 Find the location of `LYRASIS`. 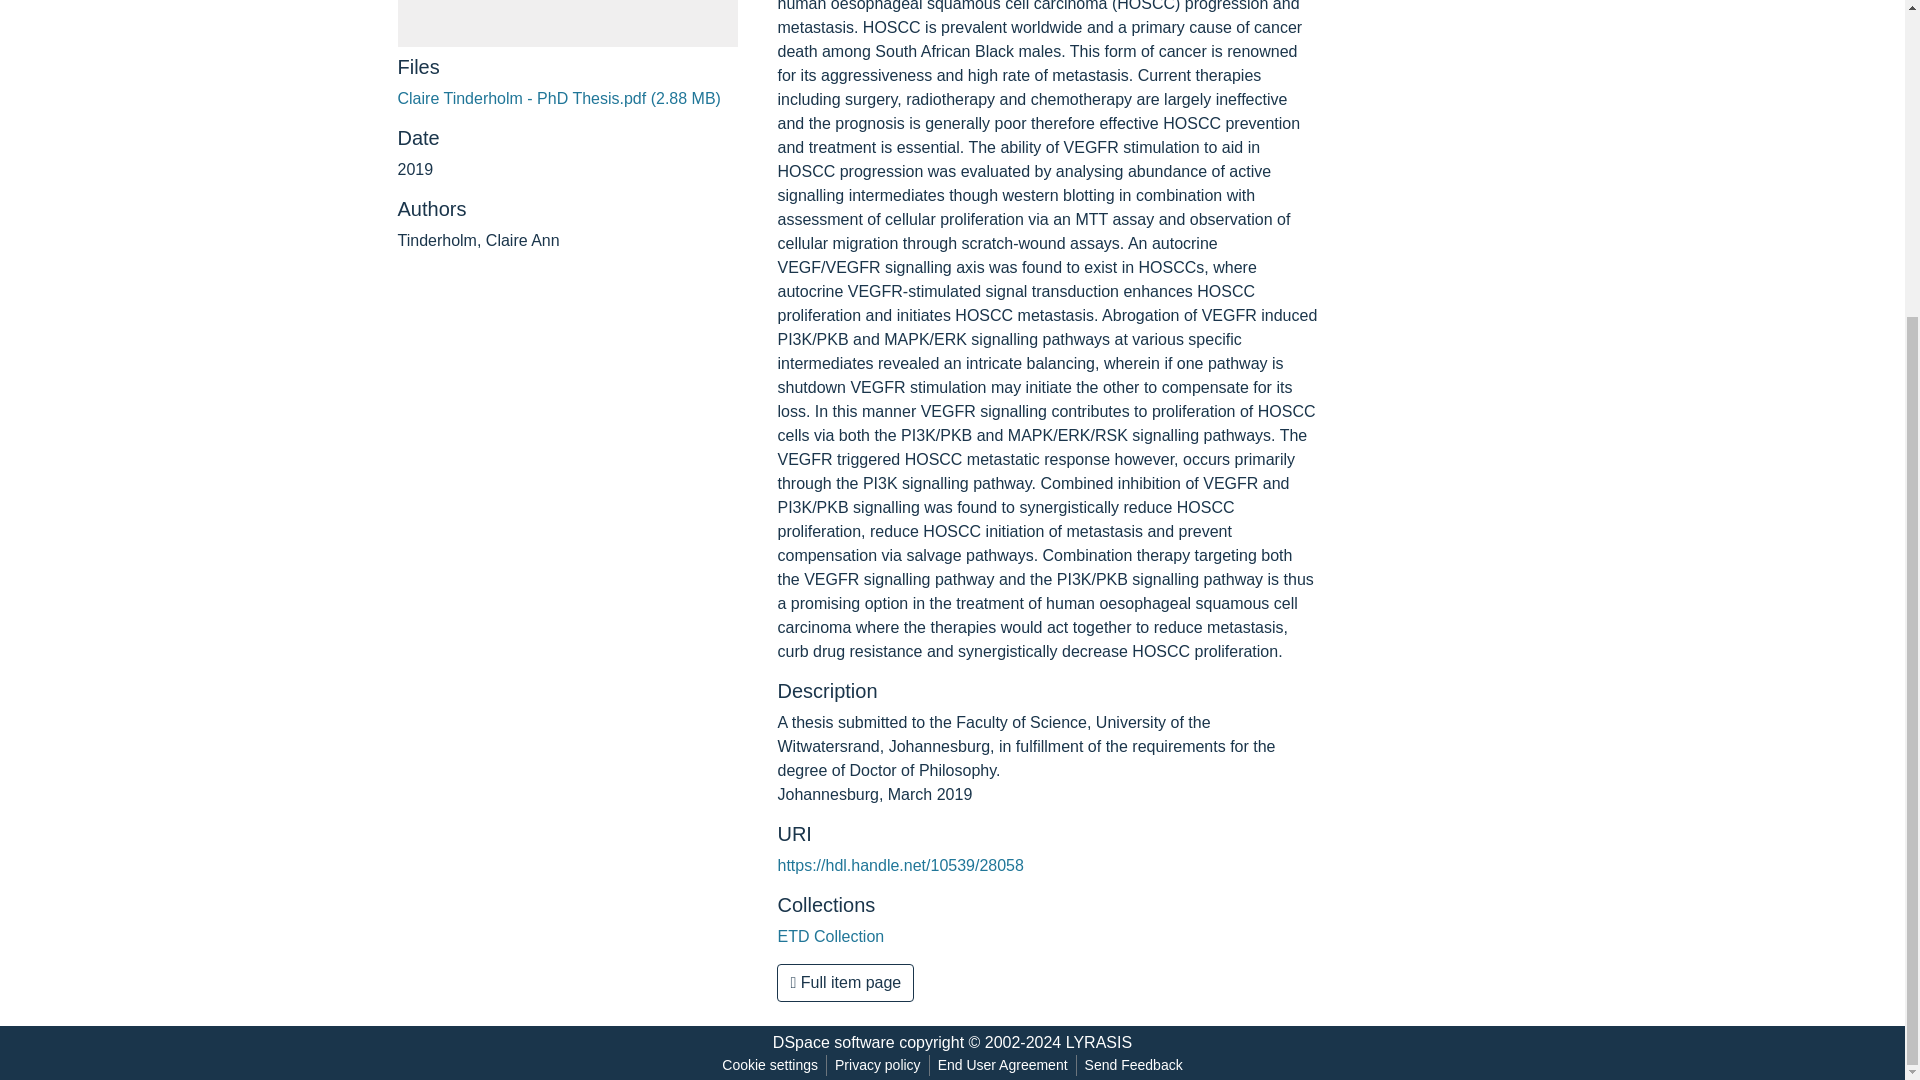

LYRASIS is located at coordinates (1098, 1042).